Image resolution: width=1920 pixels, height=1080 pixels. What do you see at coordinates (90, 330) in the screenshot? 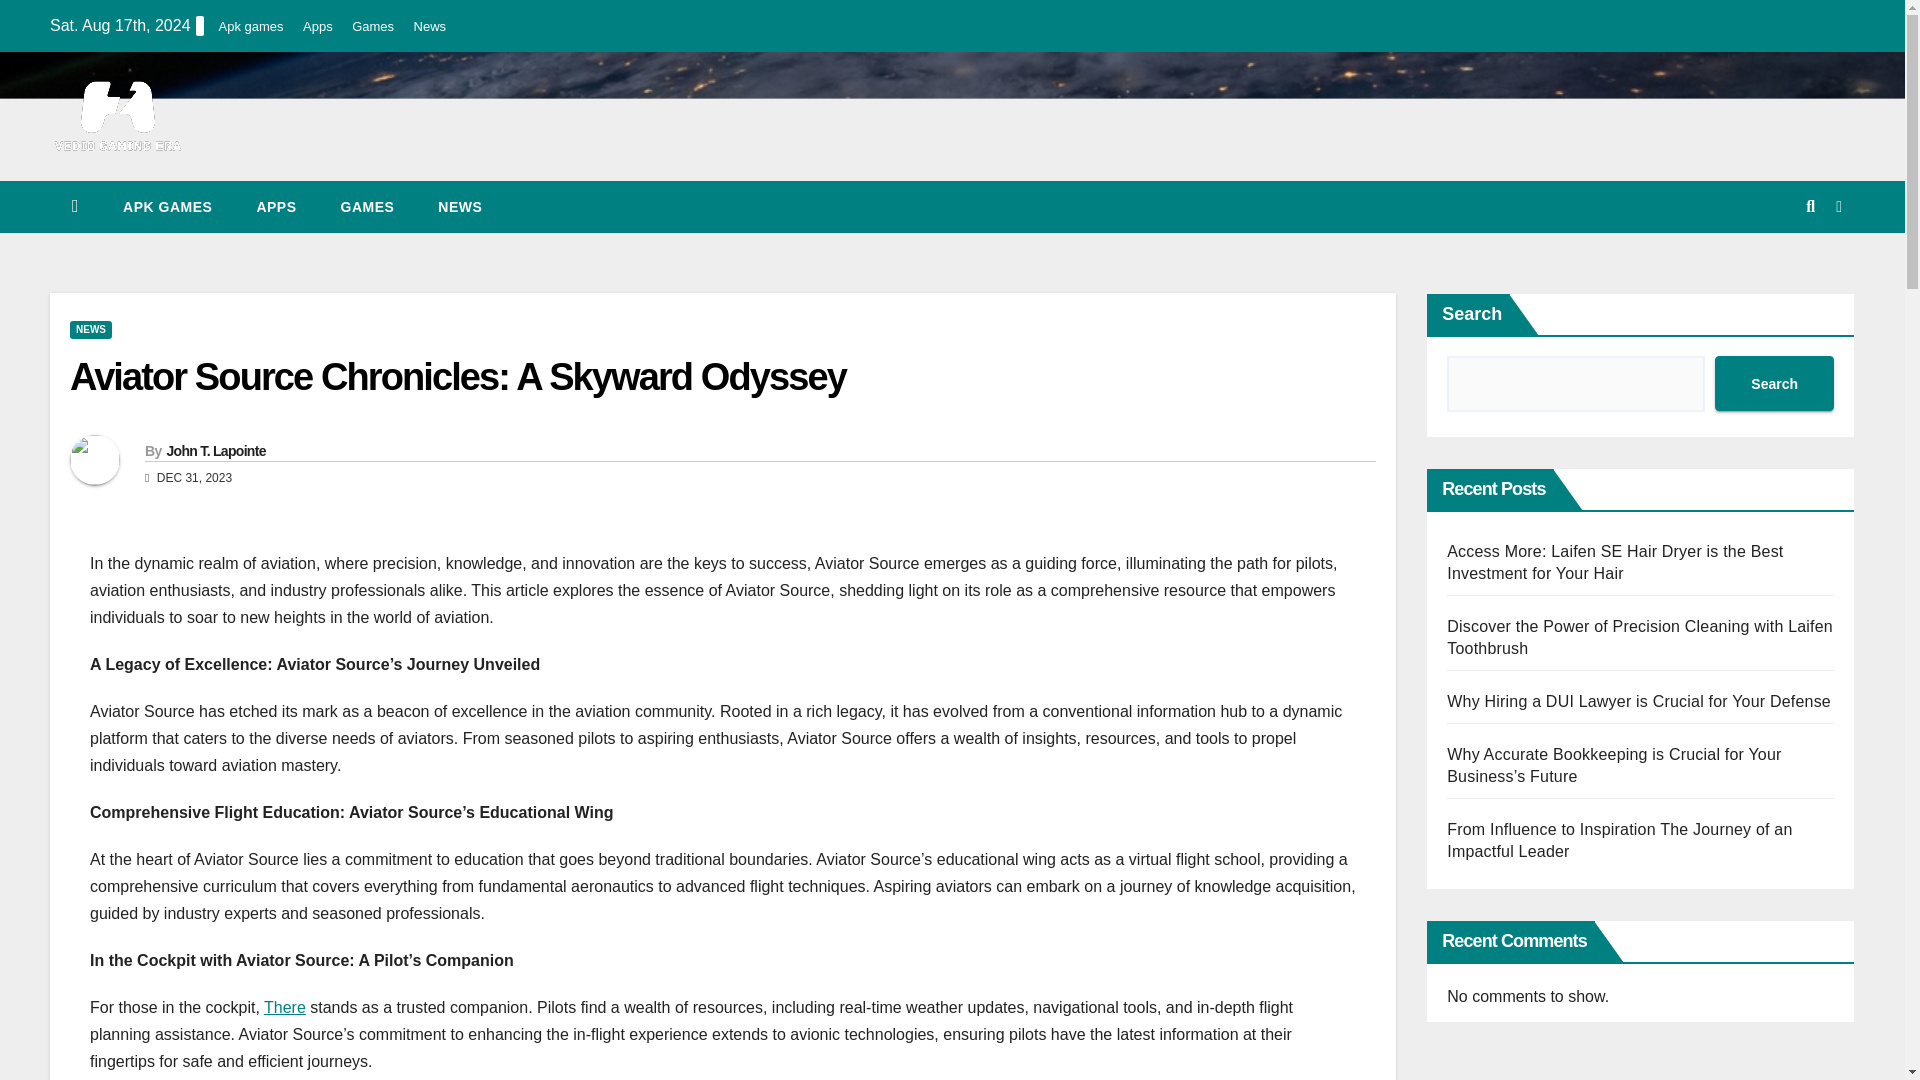
I see `NEWS` at bounding box center [90, 330].